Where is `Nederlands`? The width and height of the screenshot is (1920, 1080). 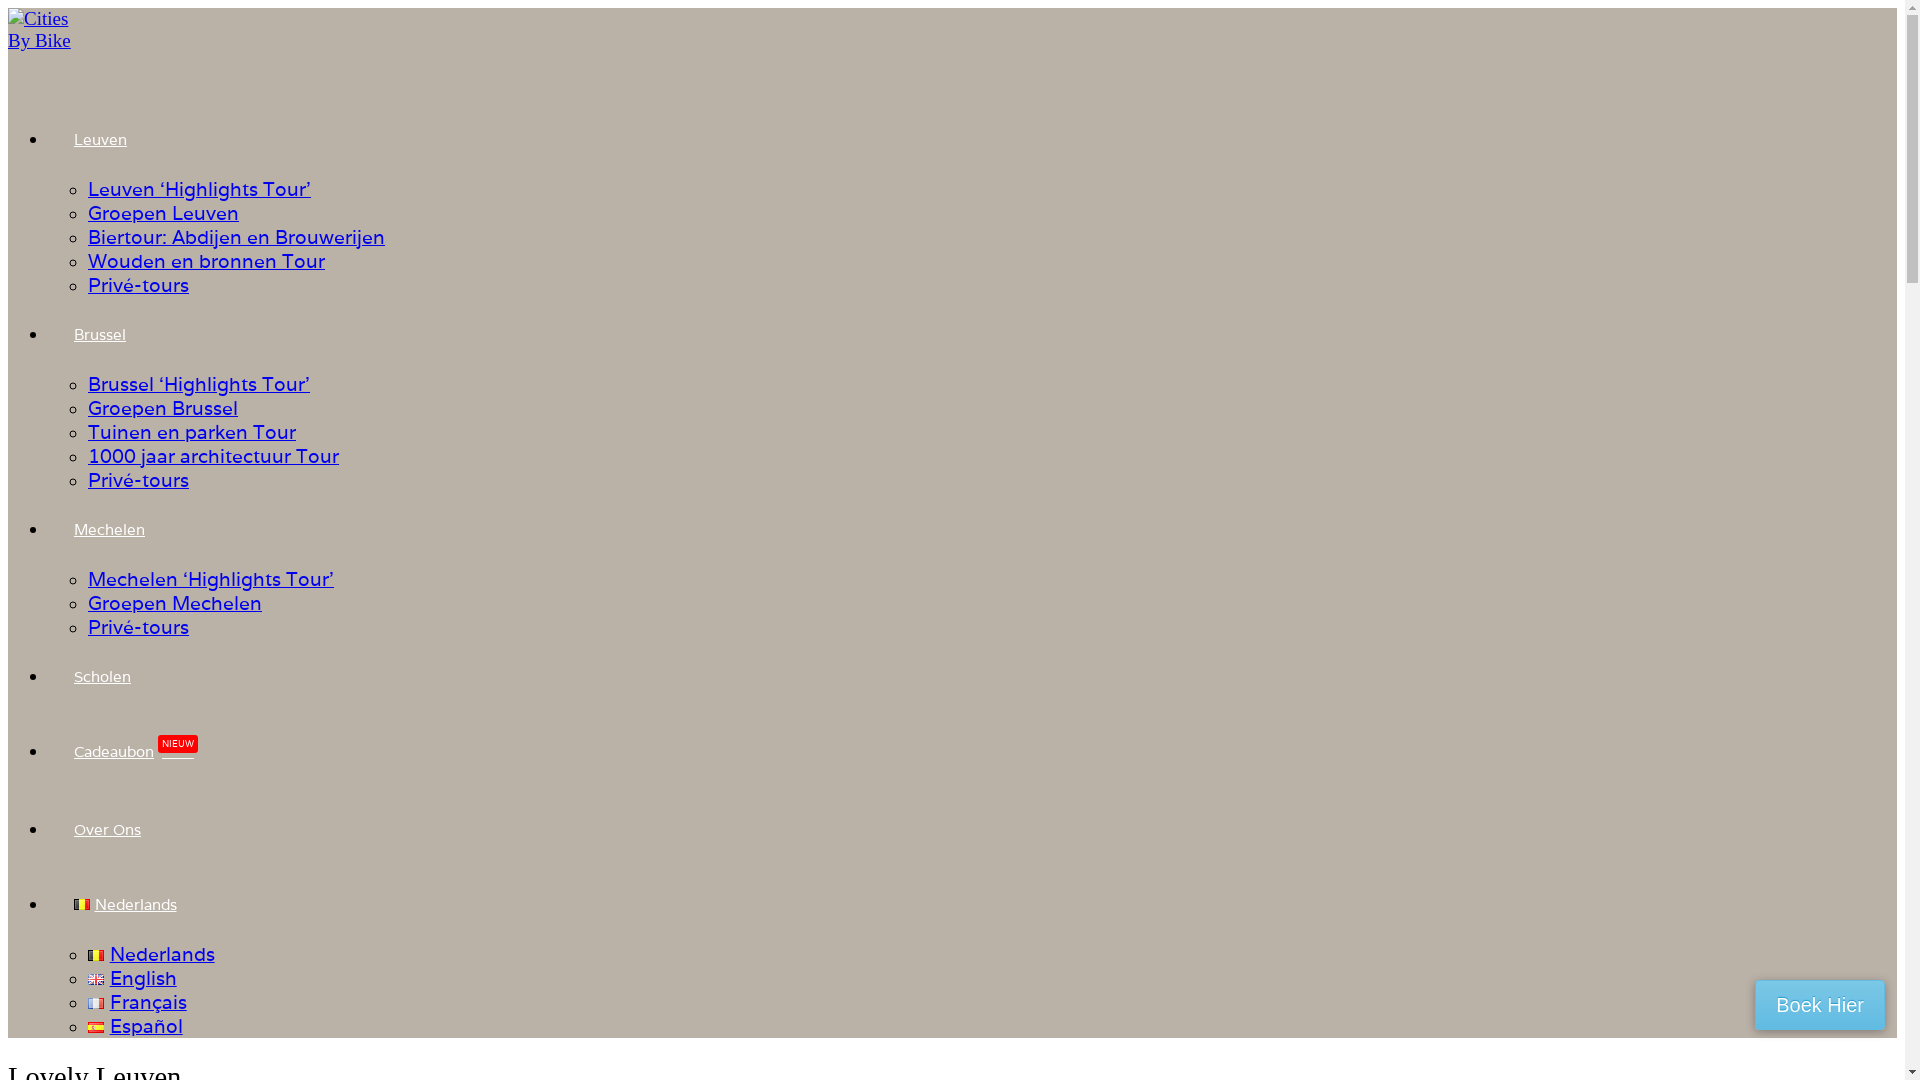 Nederlands is located at coordinates (96, 956).